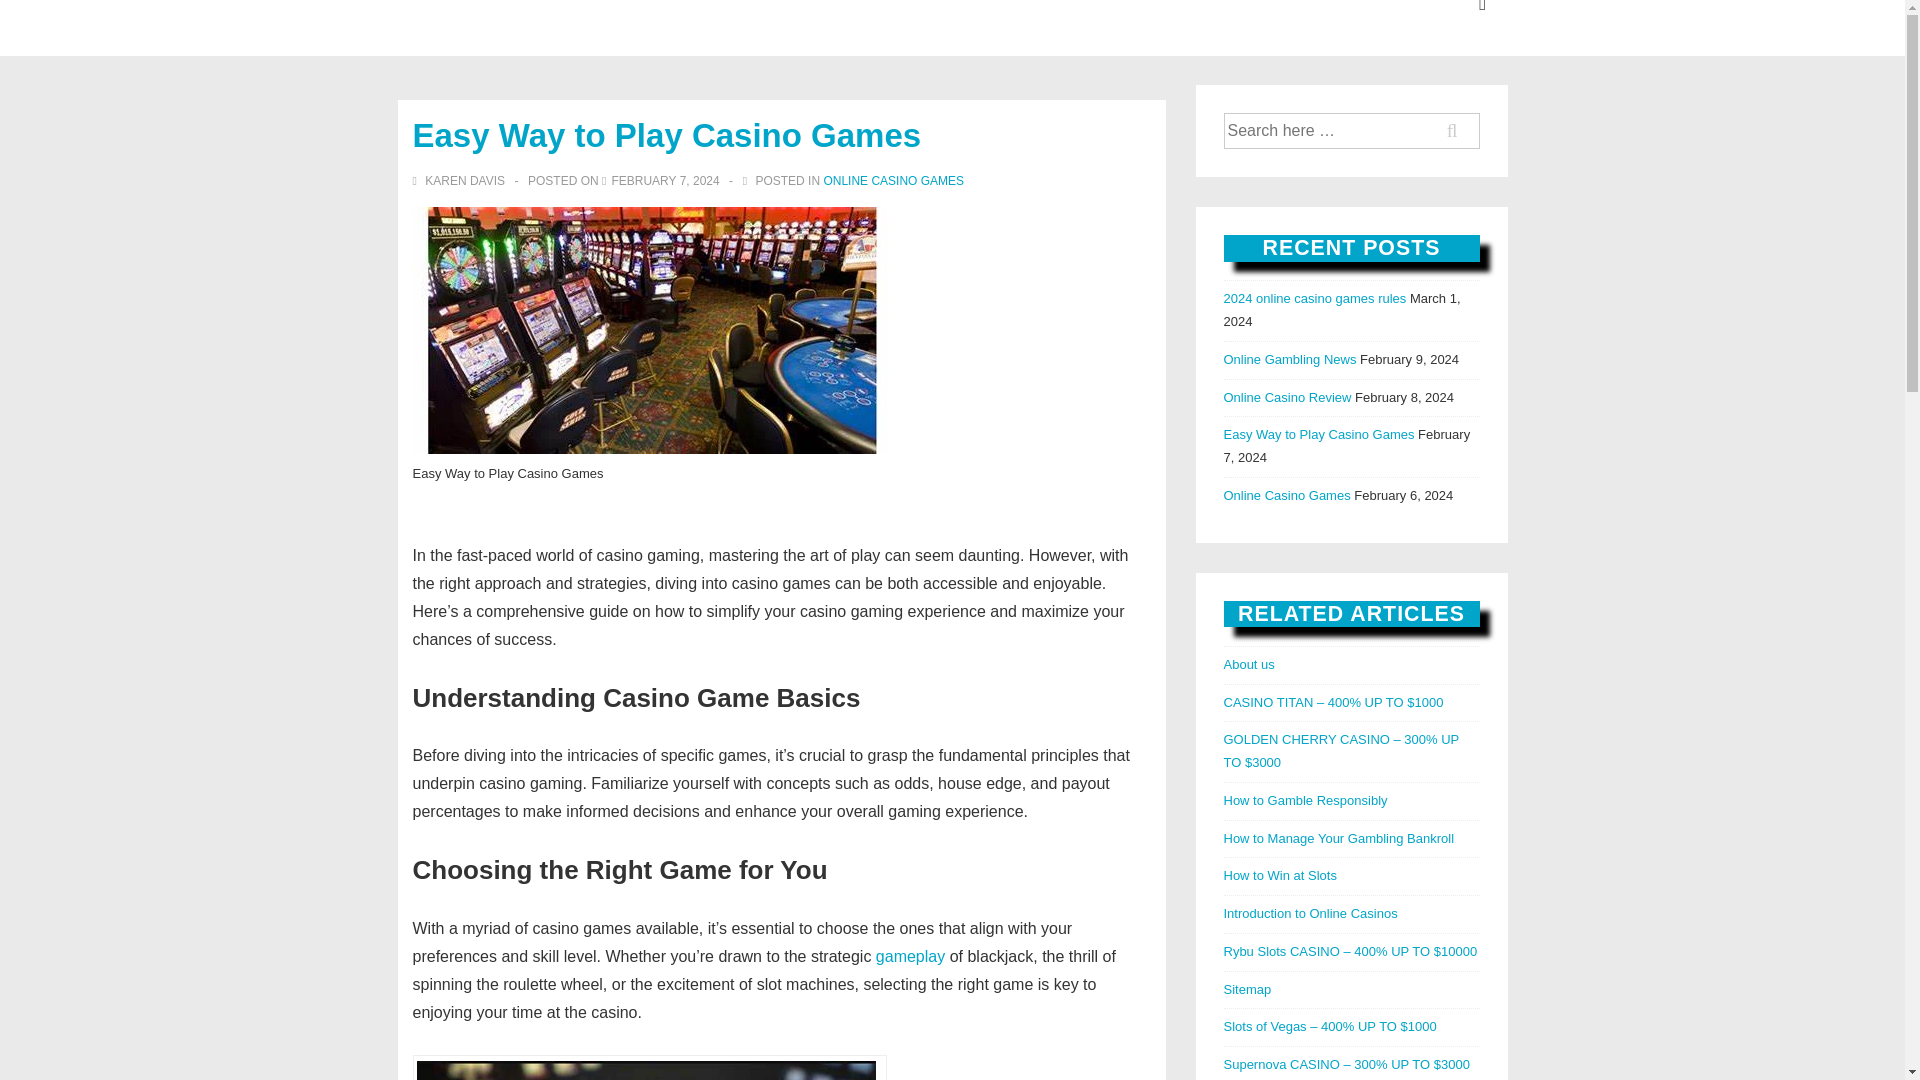  What do you see at coordinates (664, 180) in the screenshot?
I see `FEBRUARY 7, 2024` at bounding box center [664, 180].